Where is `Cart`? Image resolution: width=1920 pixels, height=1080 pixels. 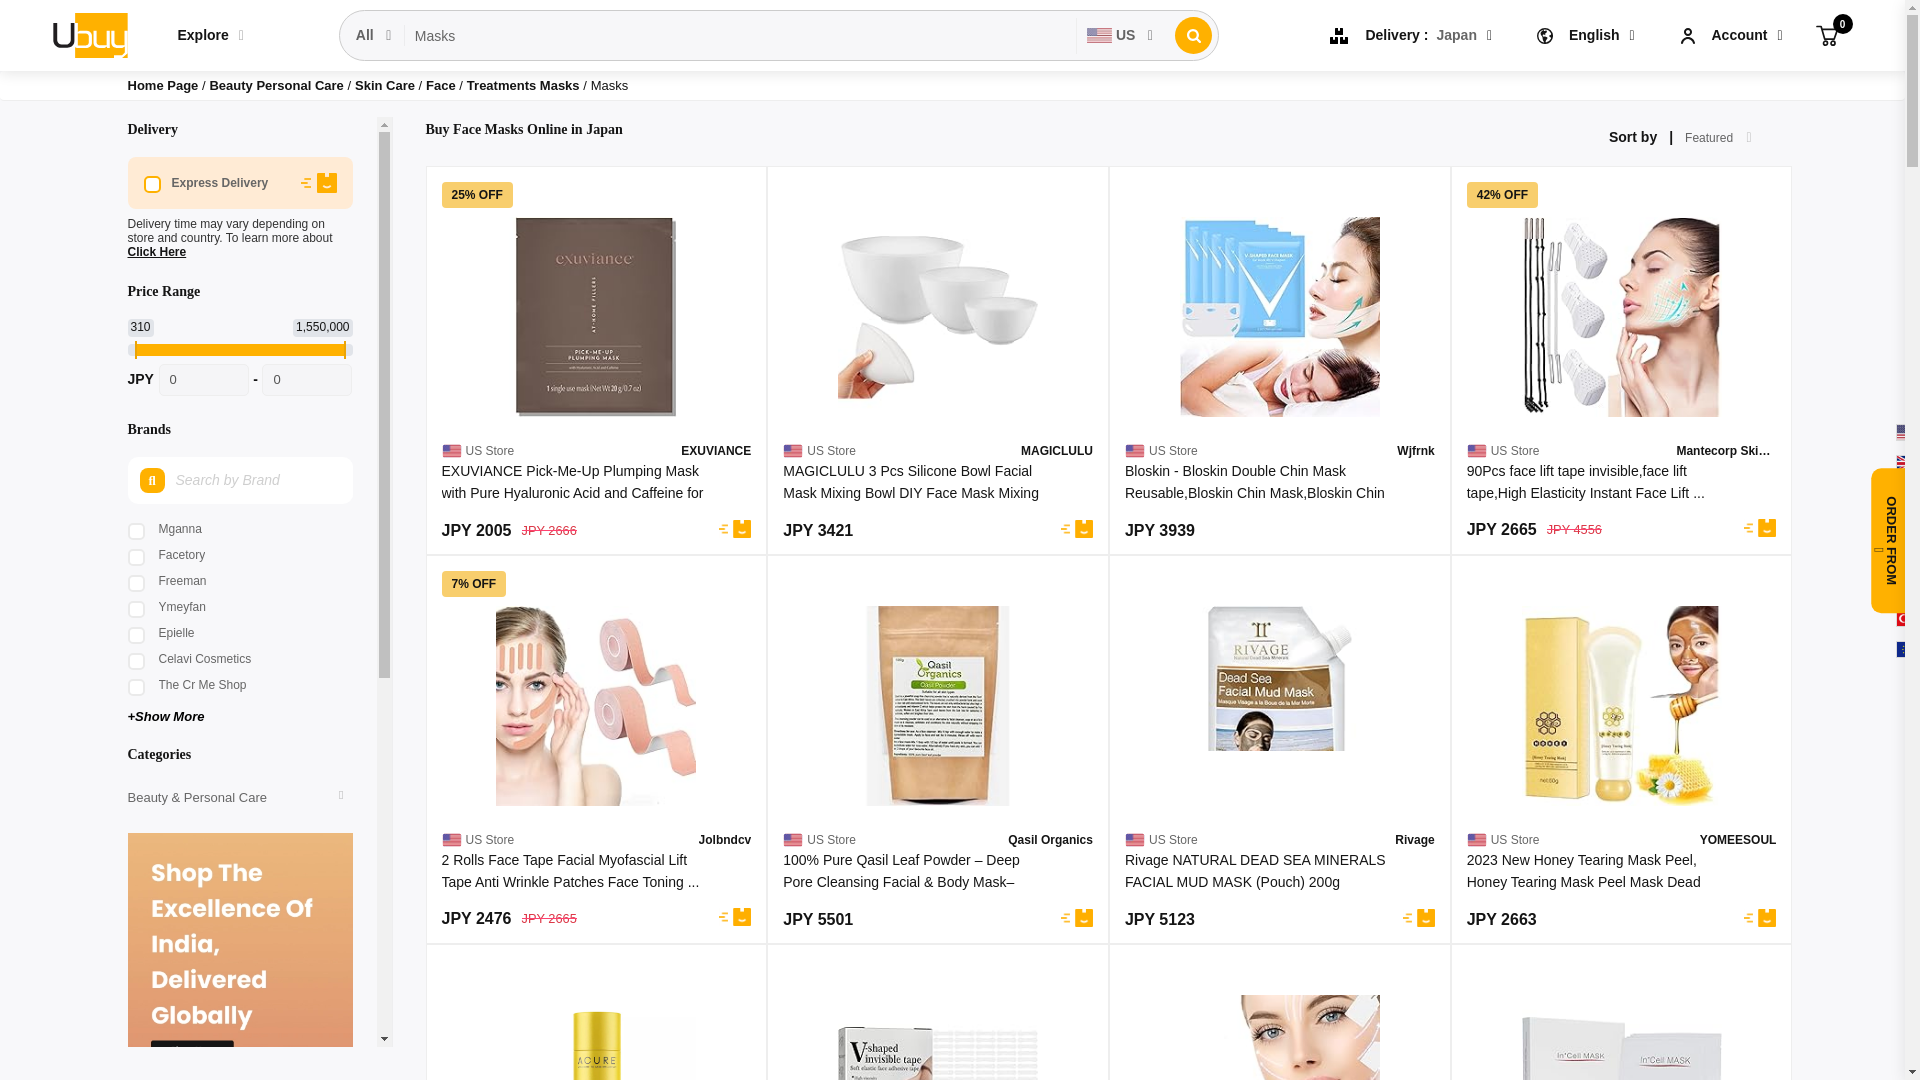
Cart is located at coordinates (1826, 34).